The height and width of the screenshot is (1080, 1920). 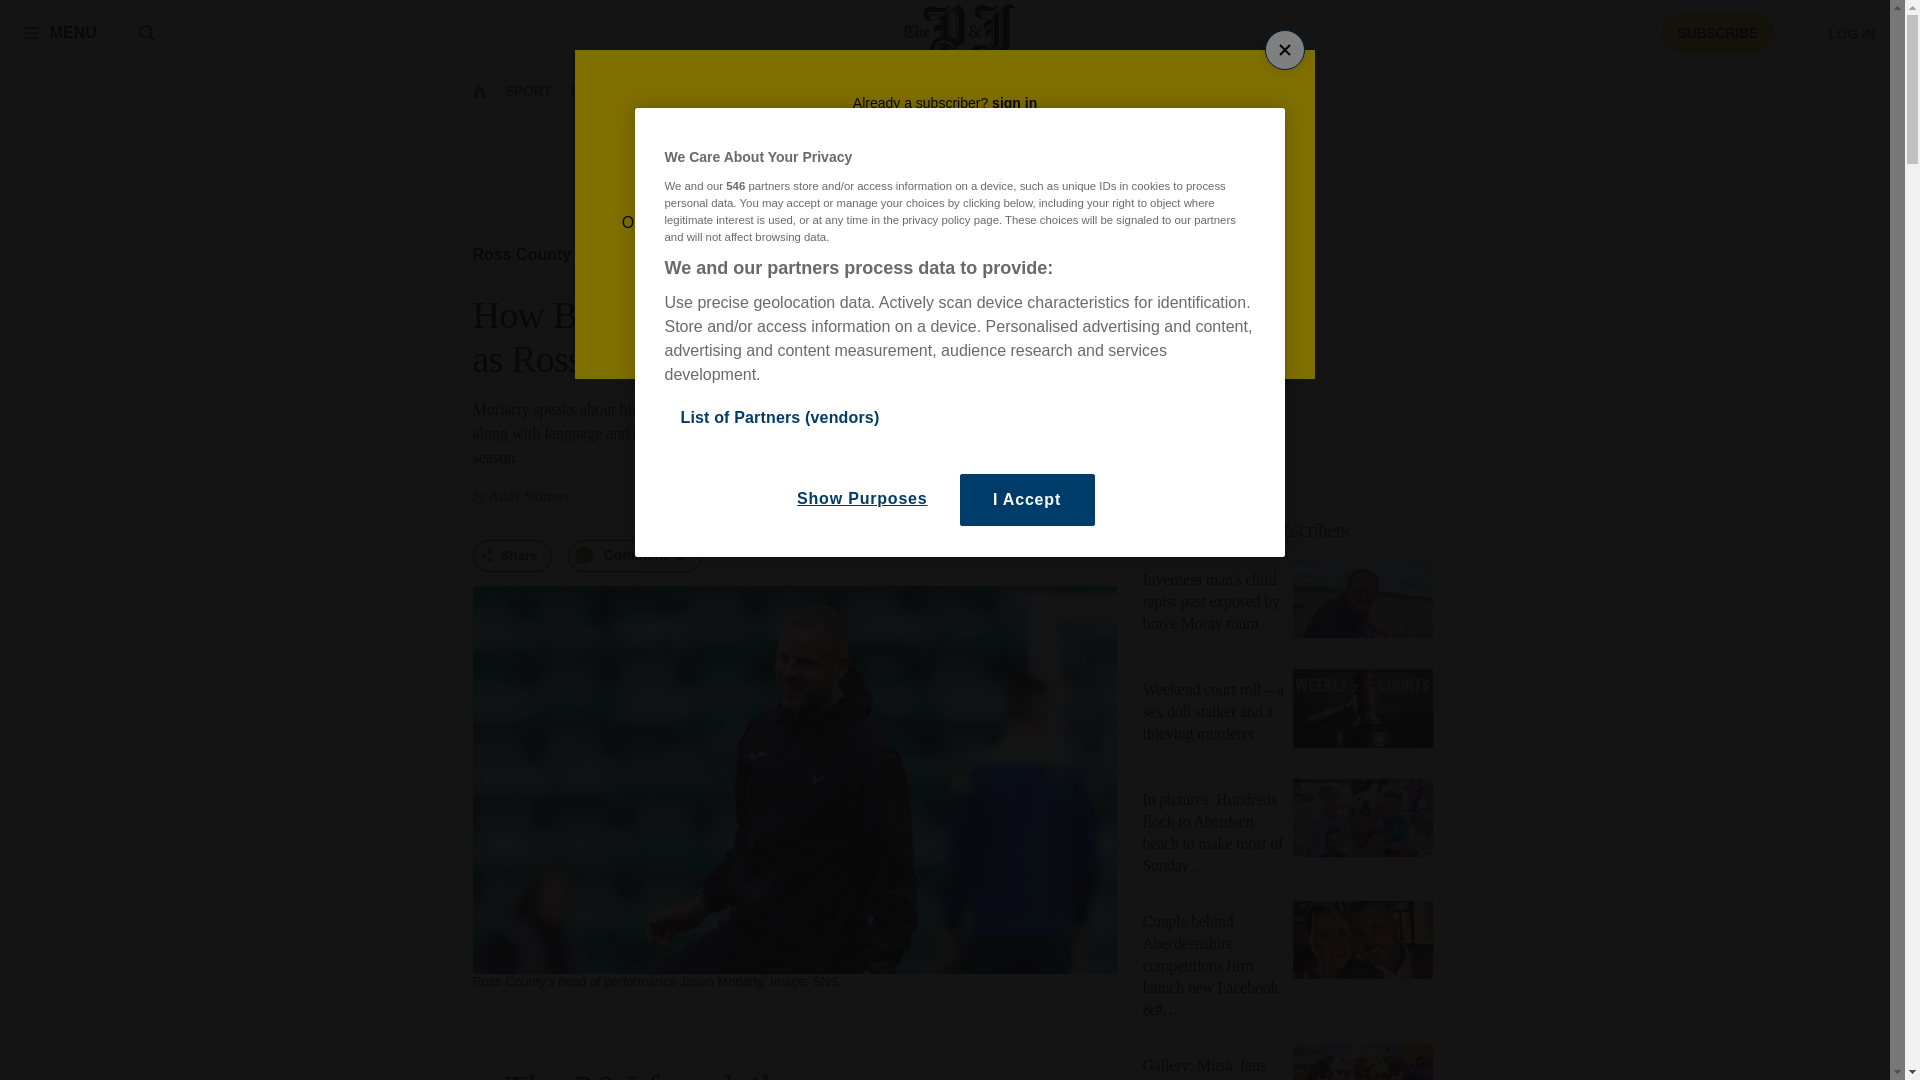 I want to click on Inverness man's child rapist past exposed by brave Moray mum, so click(x=1210, y=601).